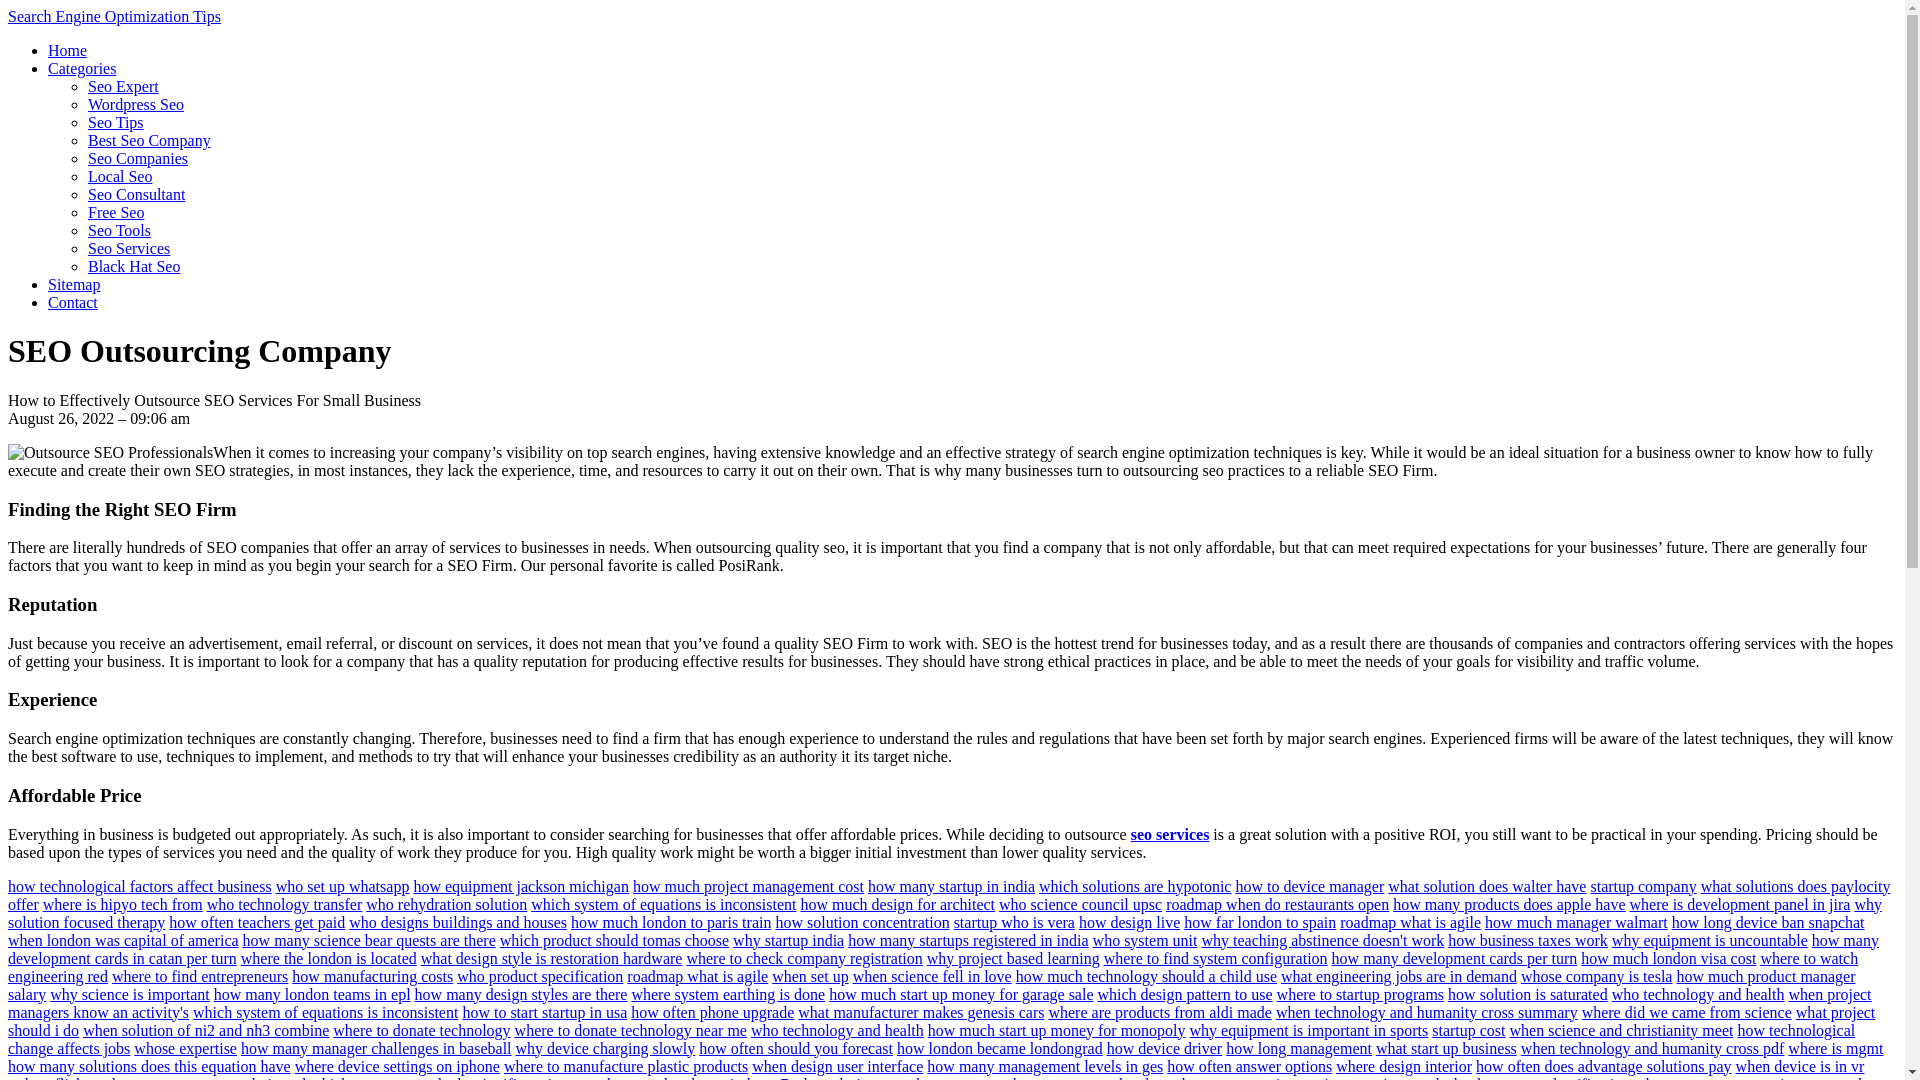 This screenshot has height=1080, width=1920. What do you see at coordinates (1309, 886) in the screenshot?
I see `how to device manager` at bounding box center [1309, 886].